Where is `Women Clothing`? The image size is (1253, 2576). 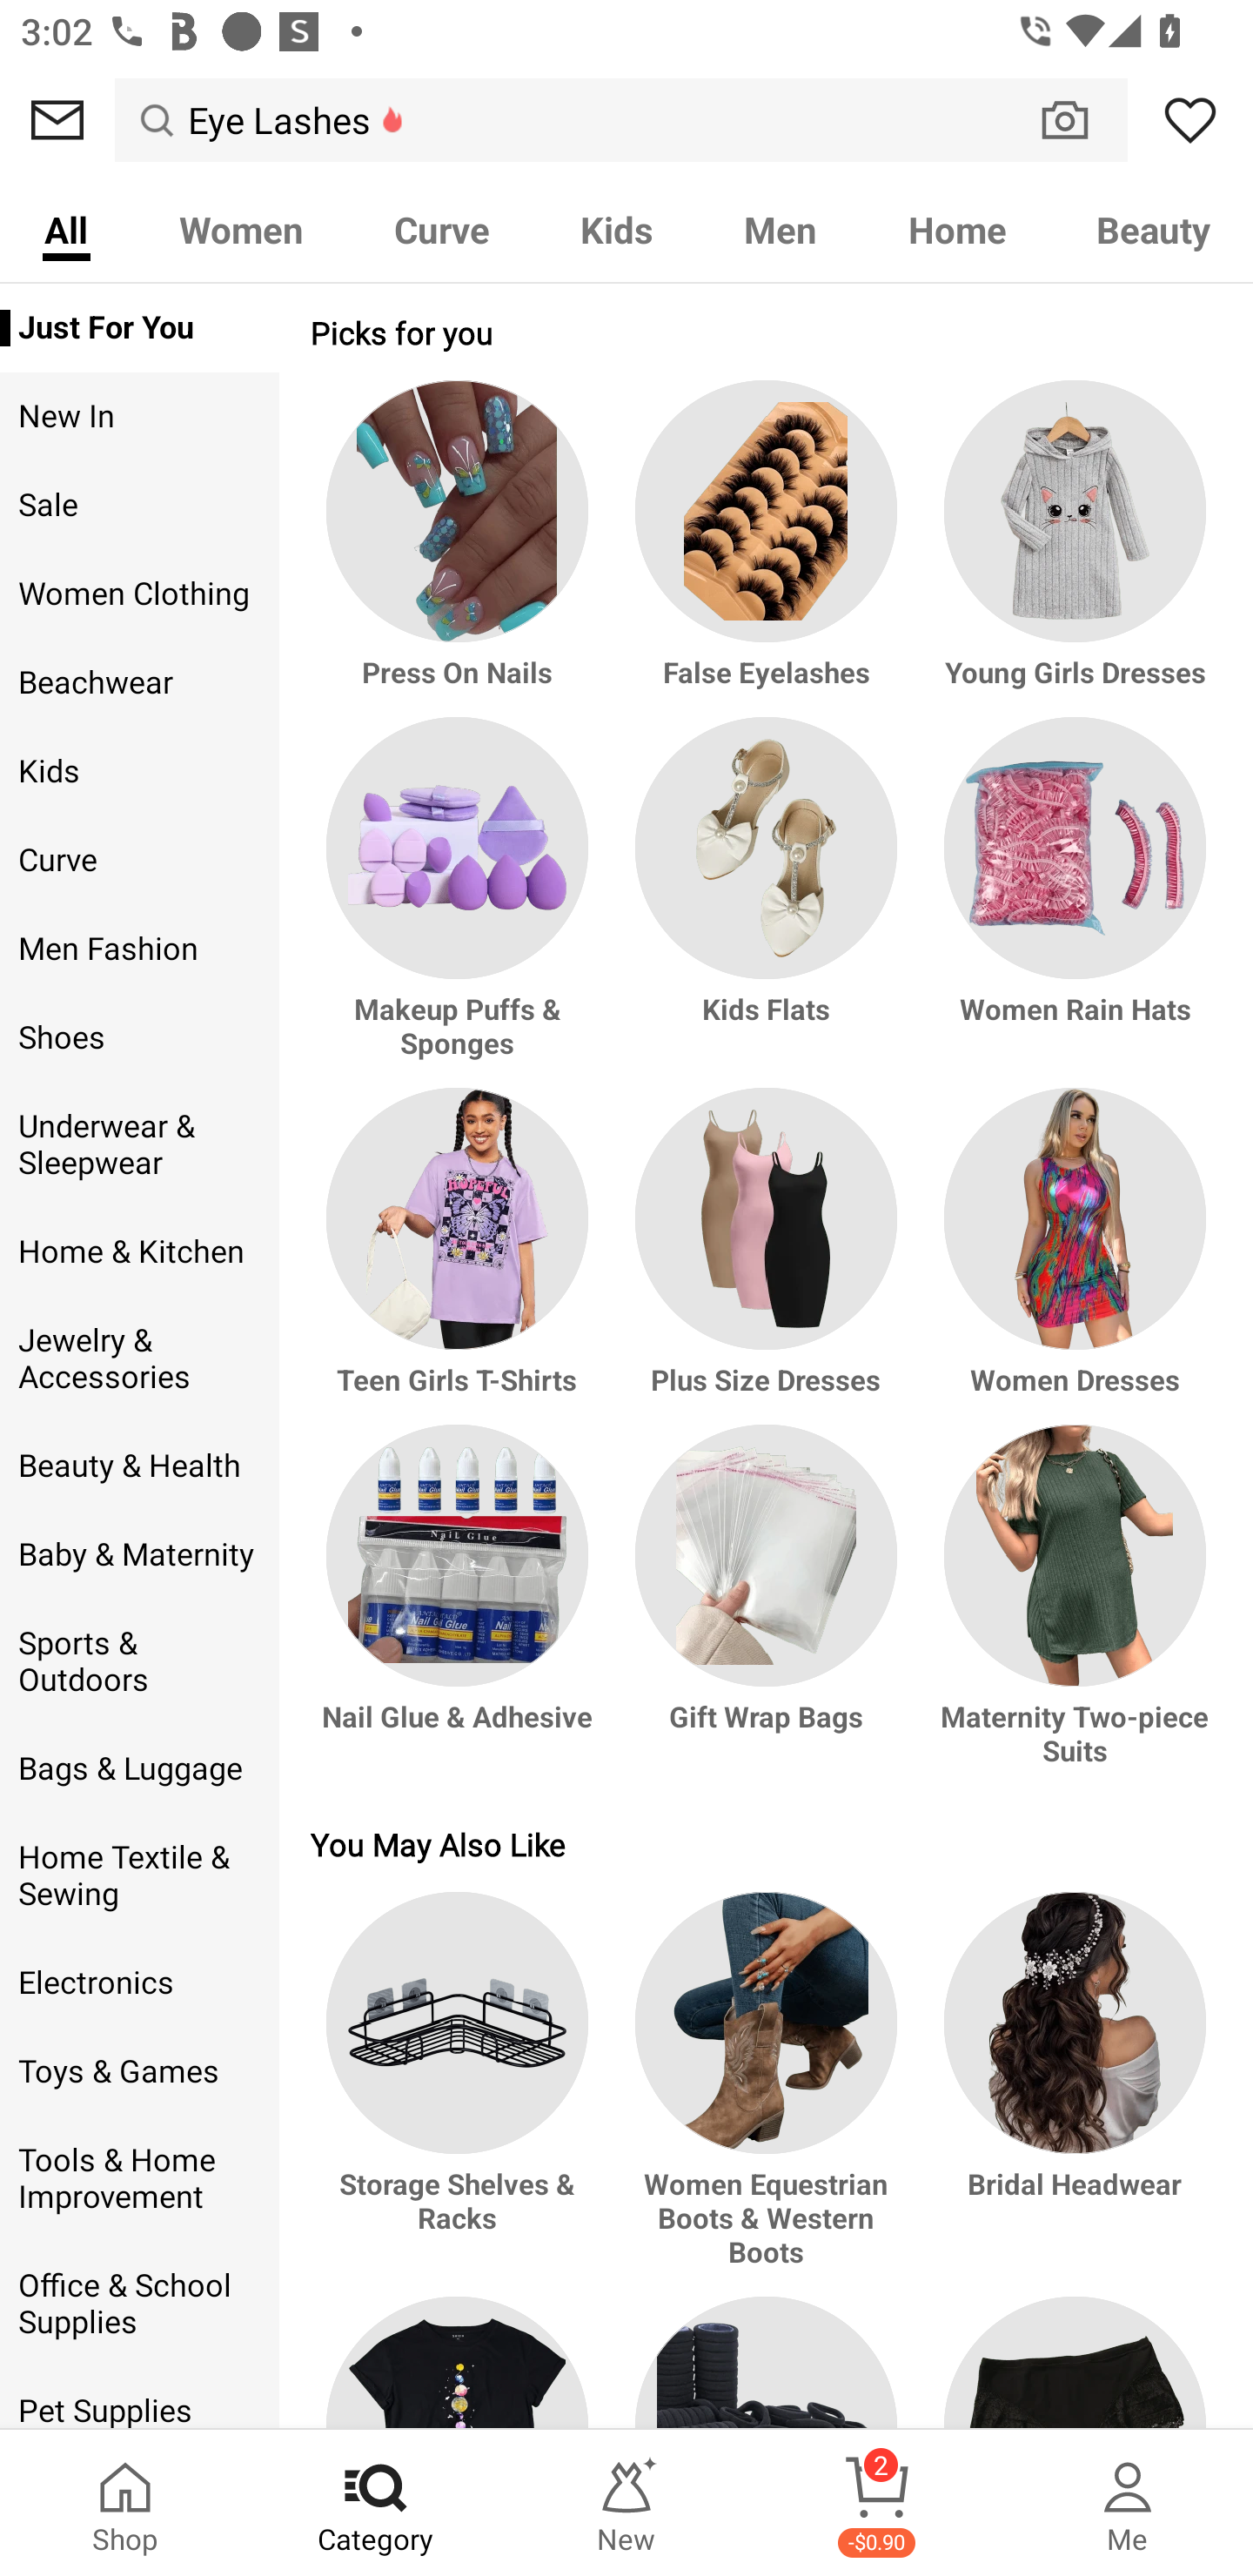
Women Clothing is located at coordinates (139, 595).